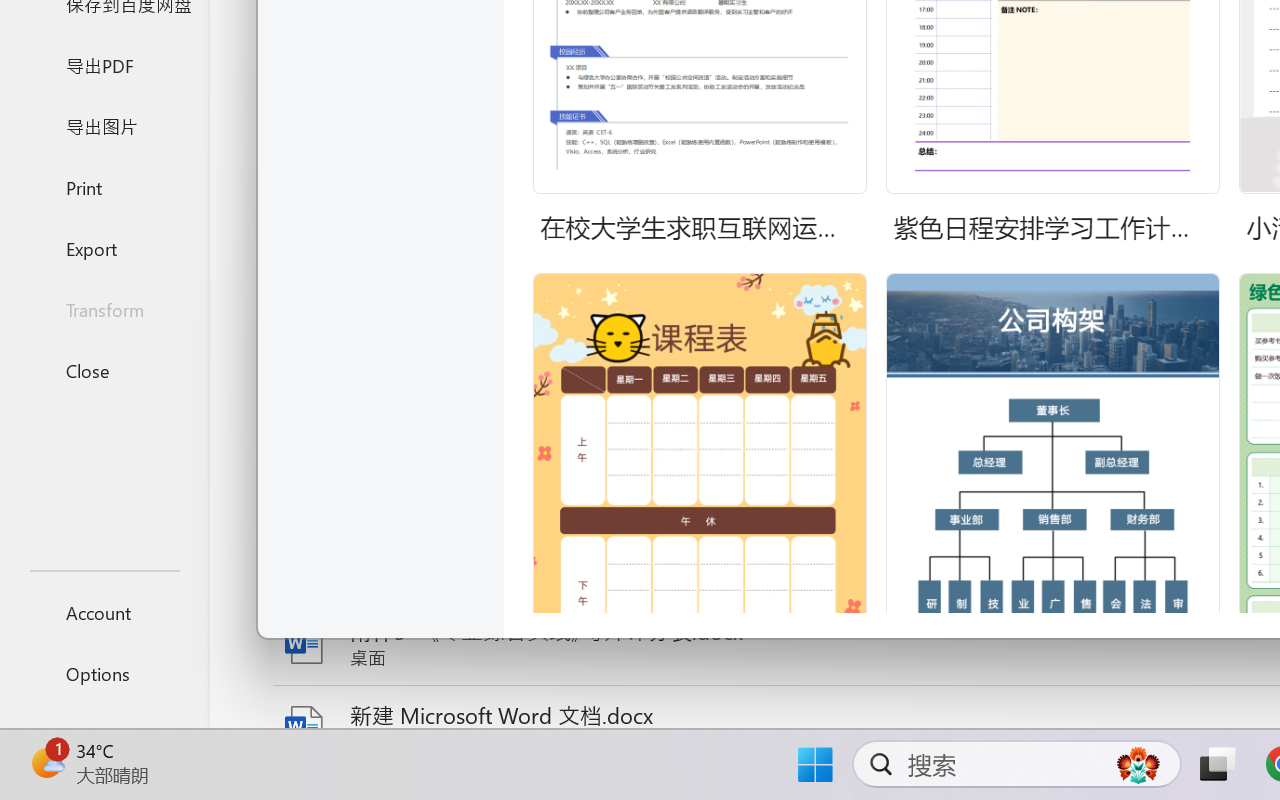  What do you see at coordinates (104, 310) in the screenshot?
I see `Transform` at bounding box center [104, 310].